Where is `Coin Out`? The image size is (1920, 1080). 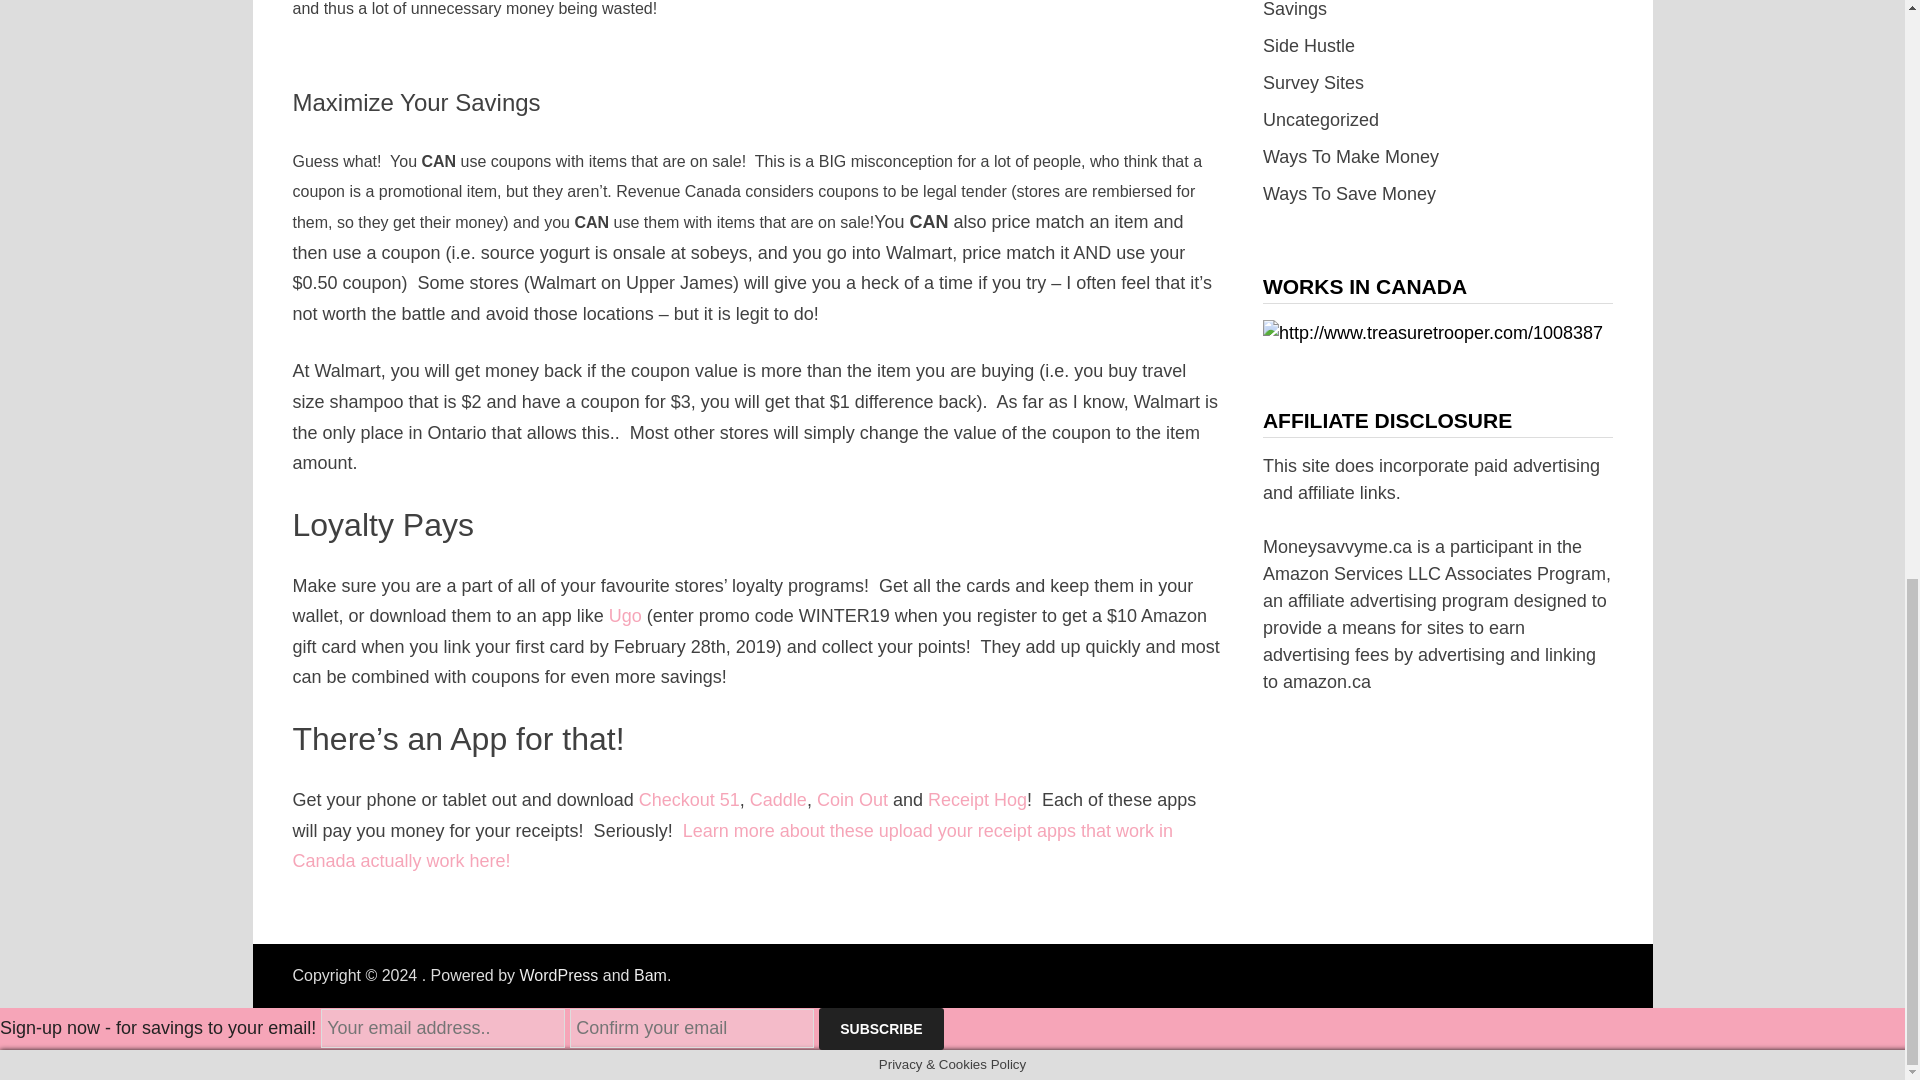
Coin Out is located at coordinates (852, 800).